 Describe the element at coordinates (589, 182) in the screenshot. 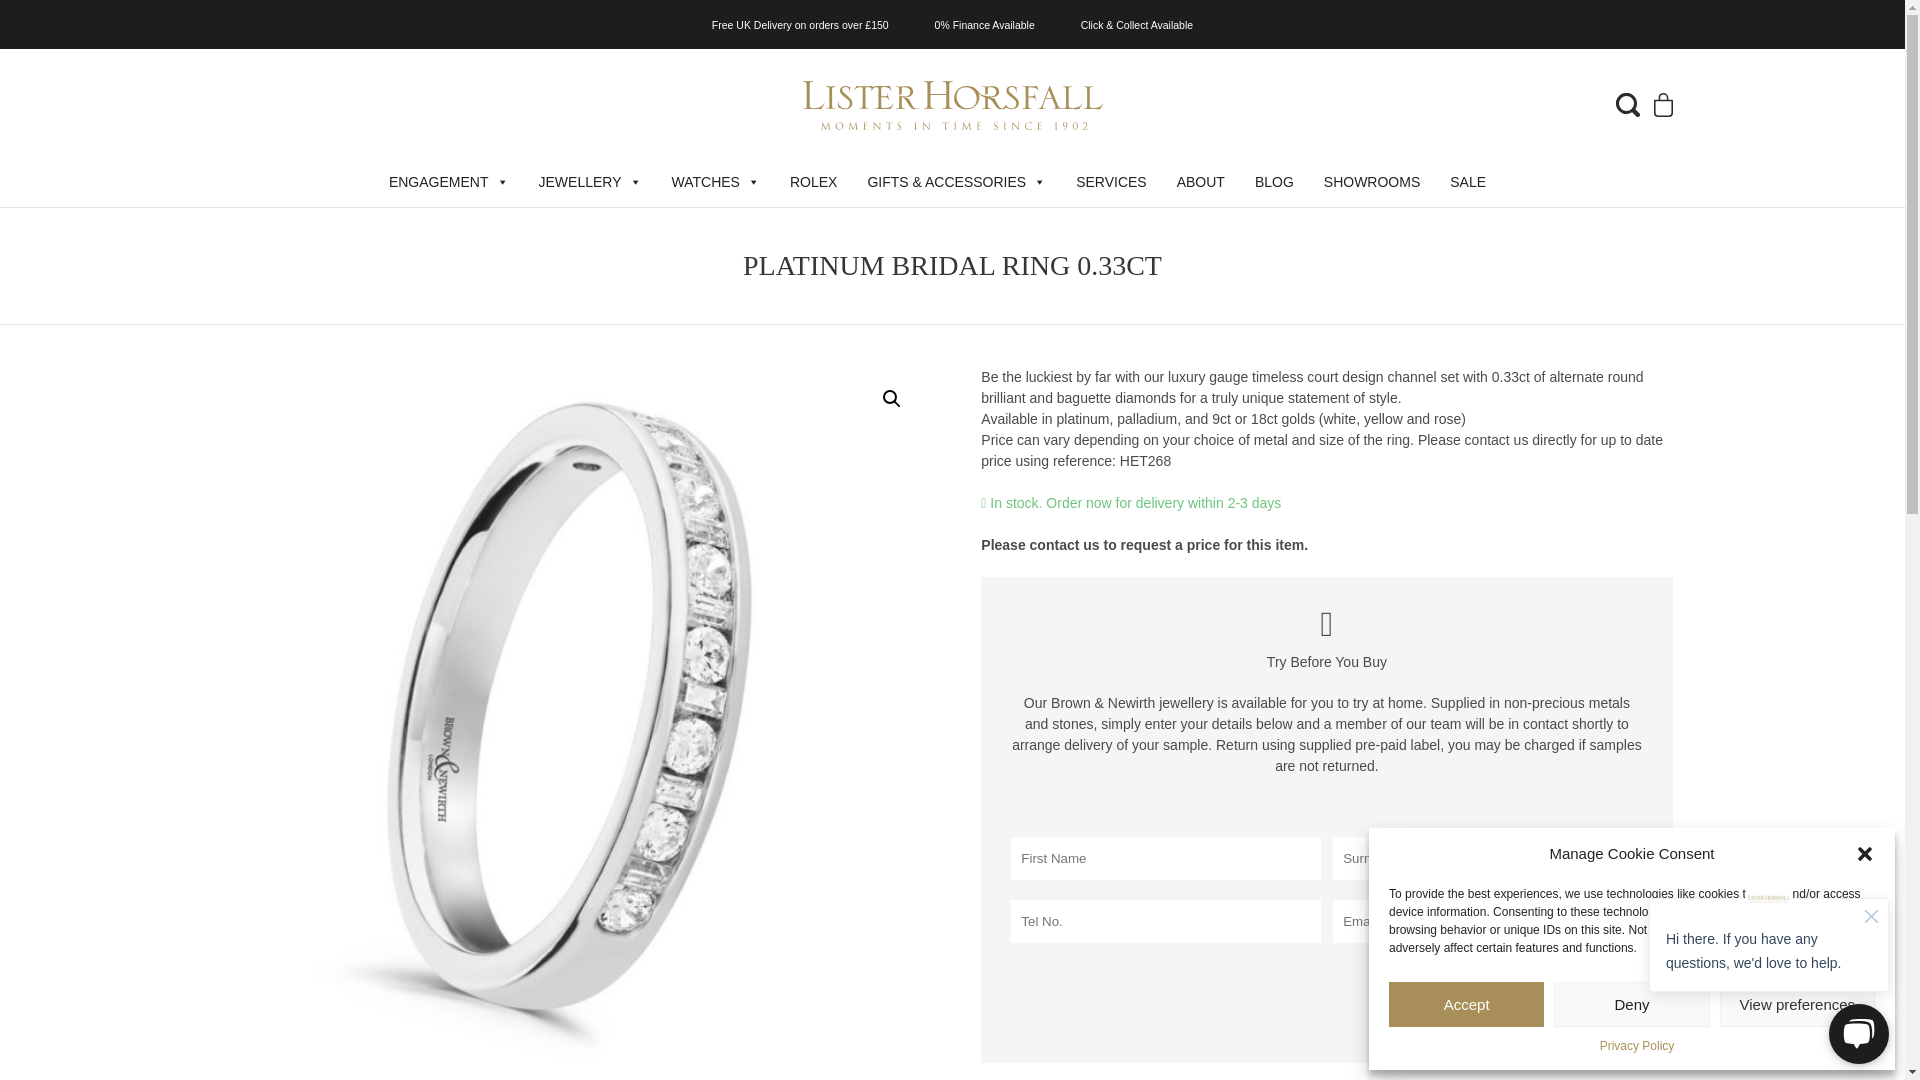

I see `JEWELLERY` at that location.